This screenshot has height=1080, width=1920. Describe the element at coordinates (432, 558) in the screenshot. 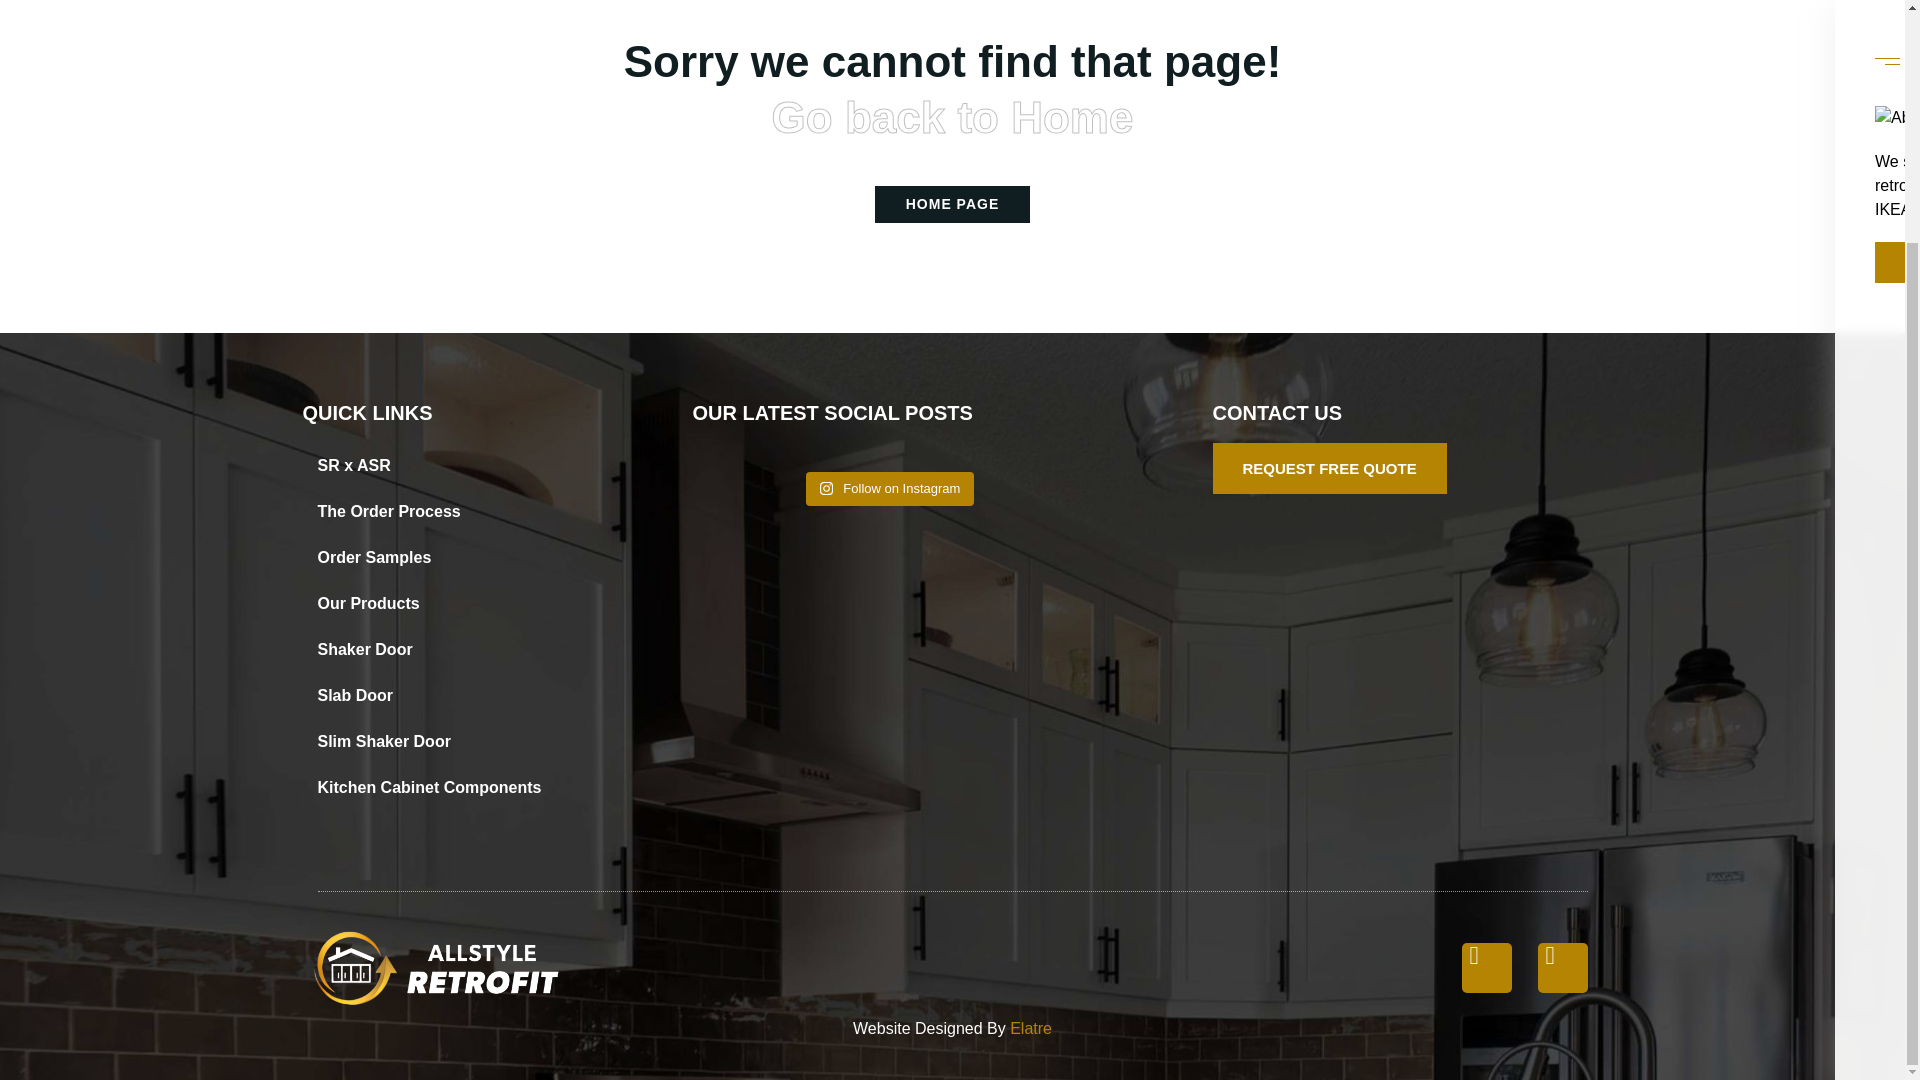

I see `Order Samples` at that location.